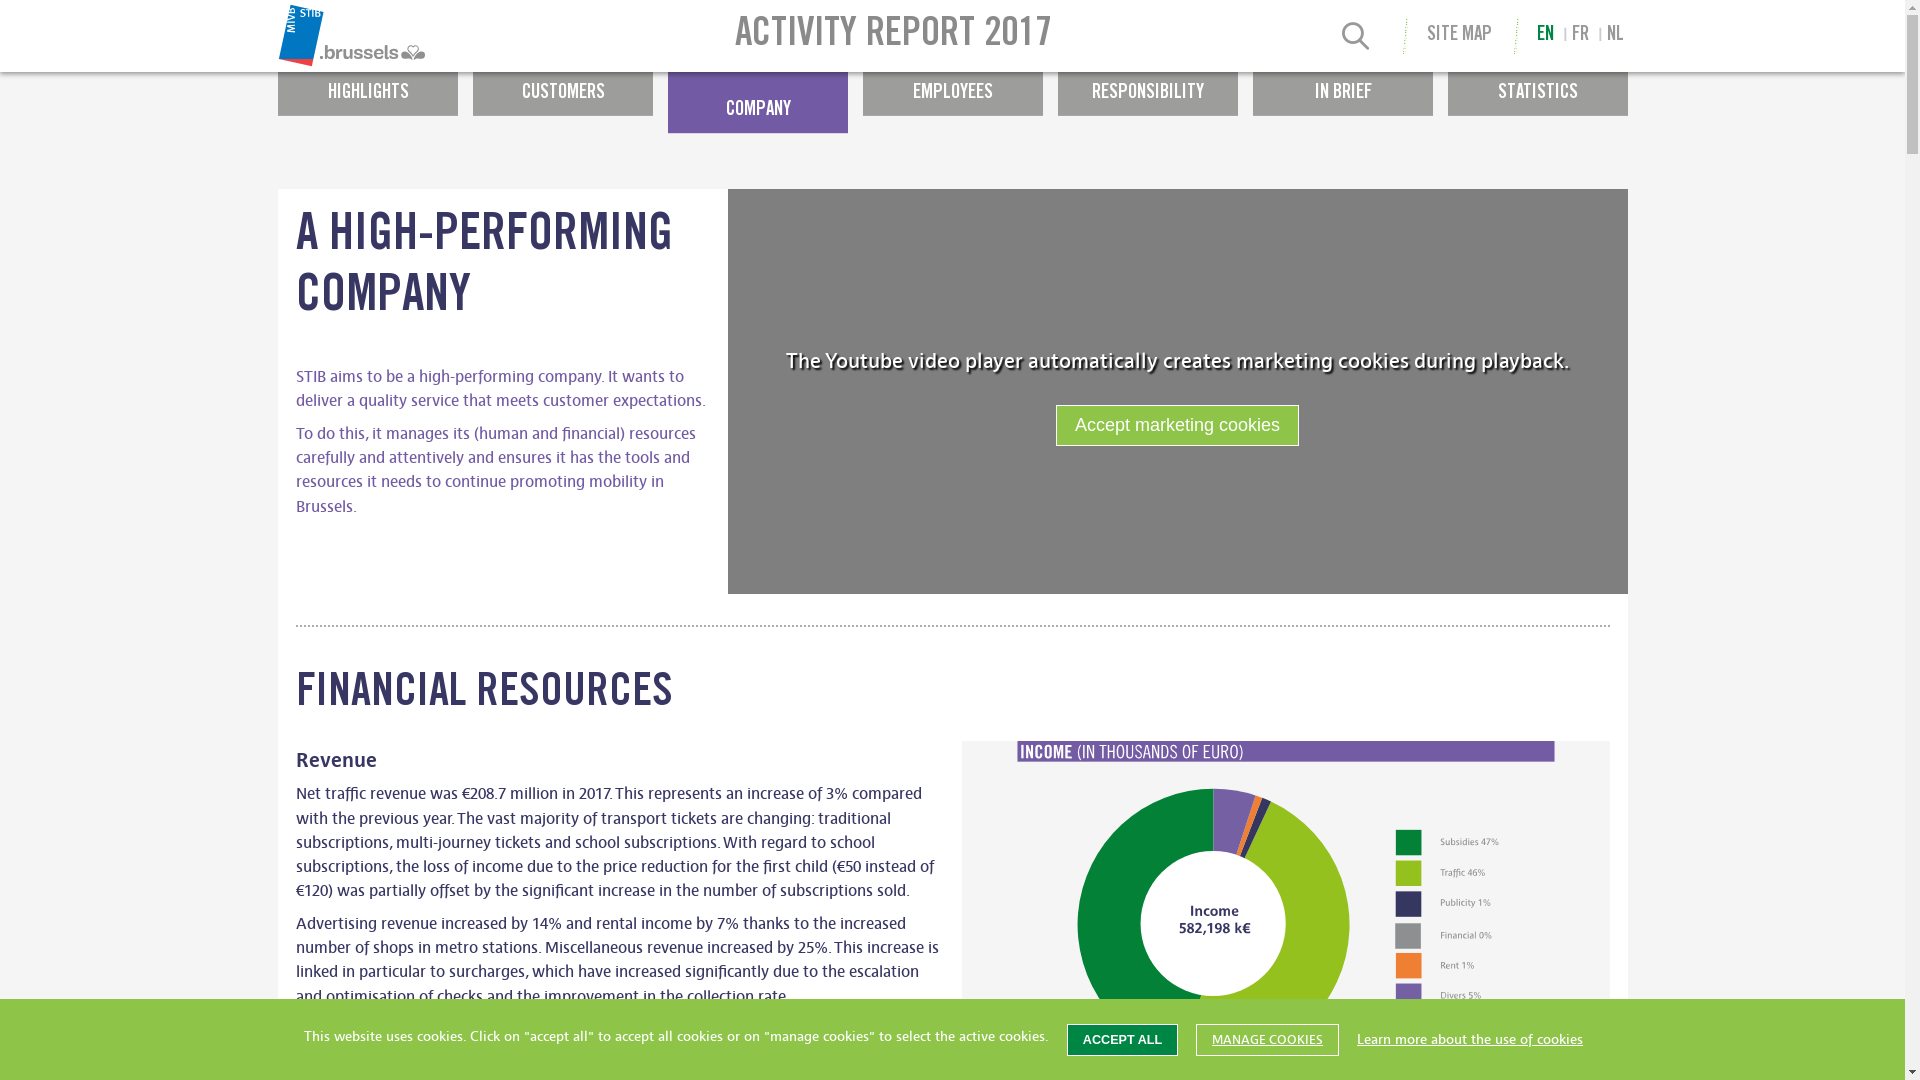  I want to click on COMPANY, so click(758, 102).